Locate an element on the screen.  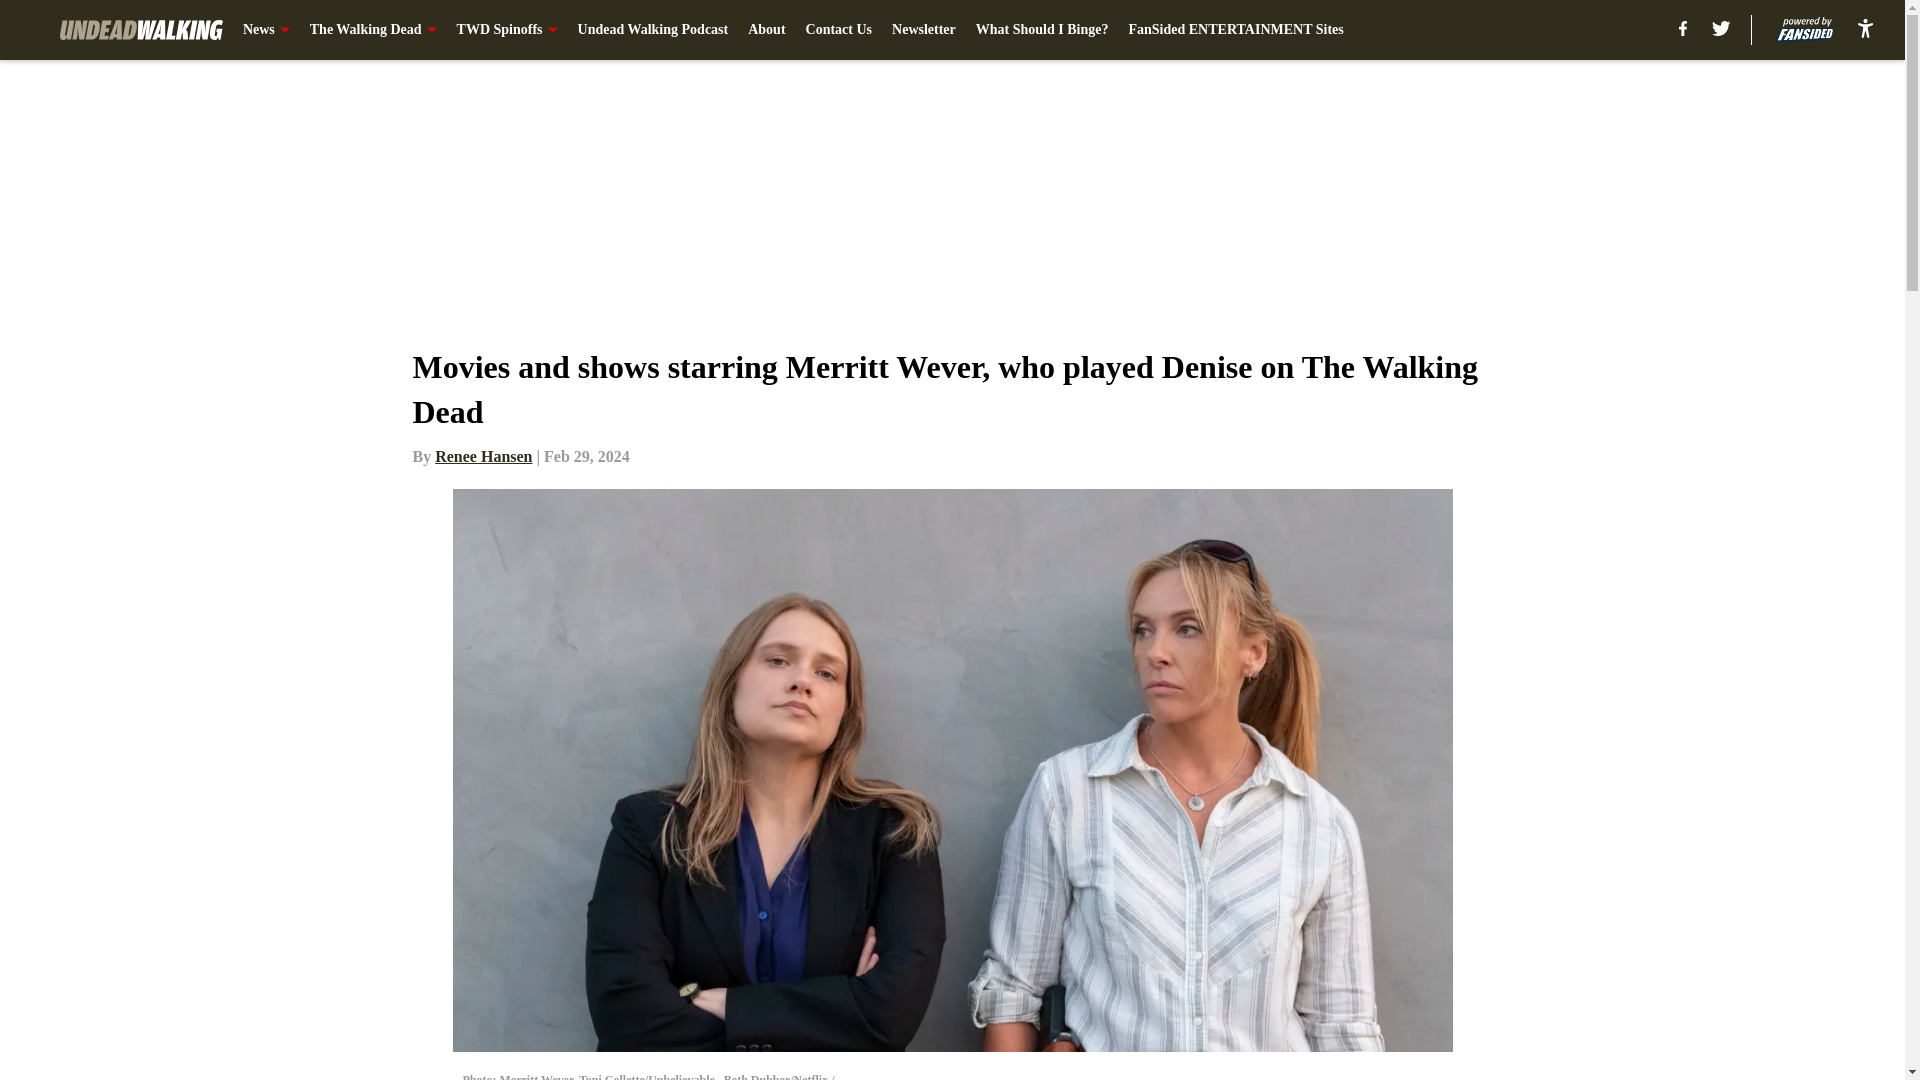
About is located at coordinates (766, 30).